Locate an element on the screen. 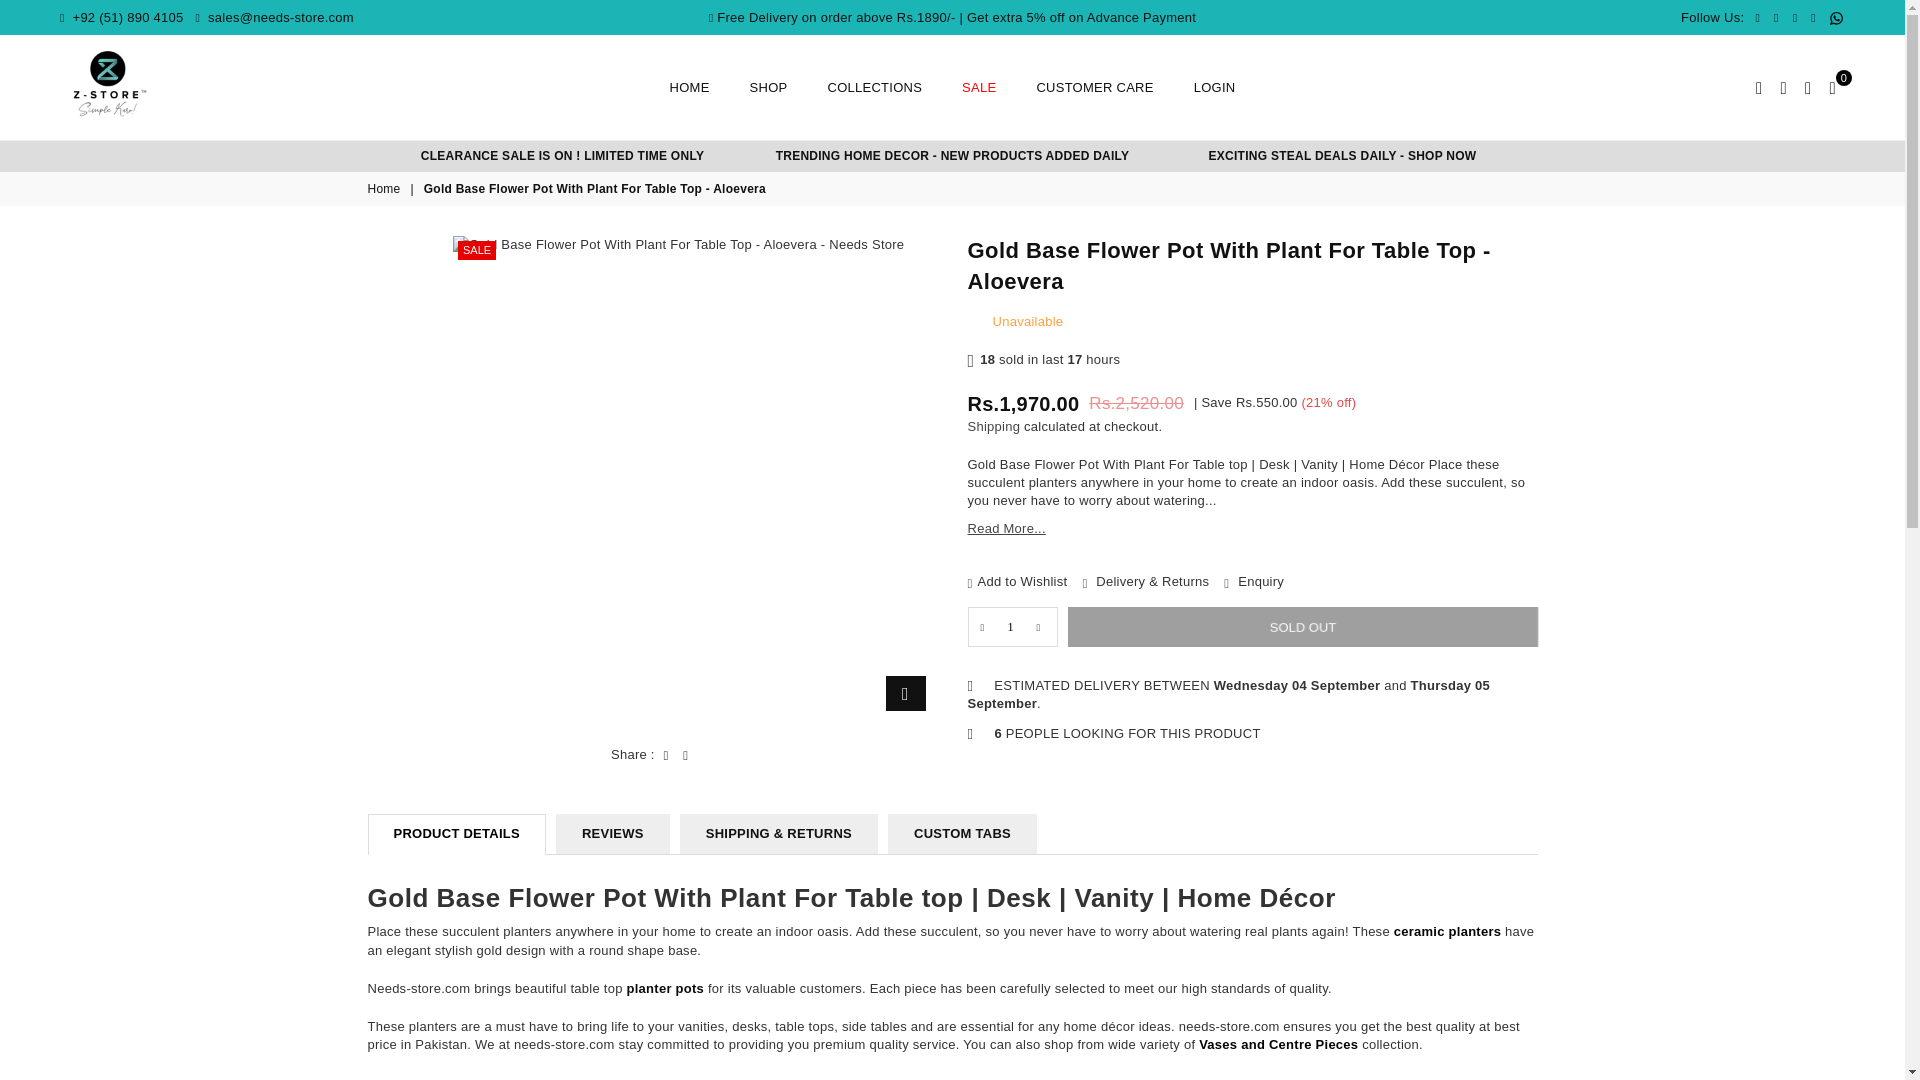 The height and width of the screenshot is (1080, 1920). Needs Store on Pinterest is located at coordinates (1794, 18).